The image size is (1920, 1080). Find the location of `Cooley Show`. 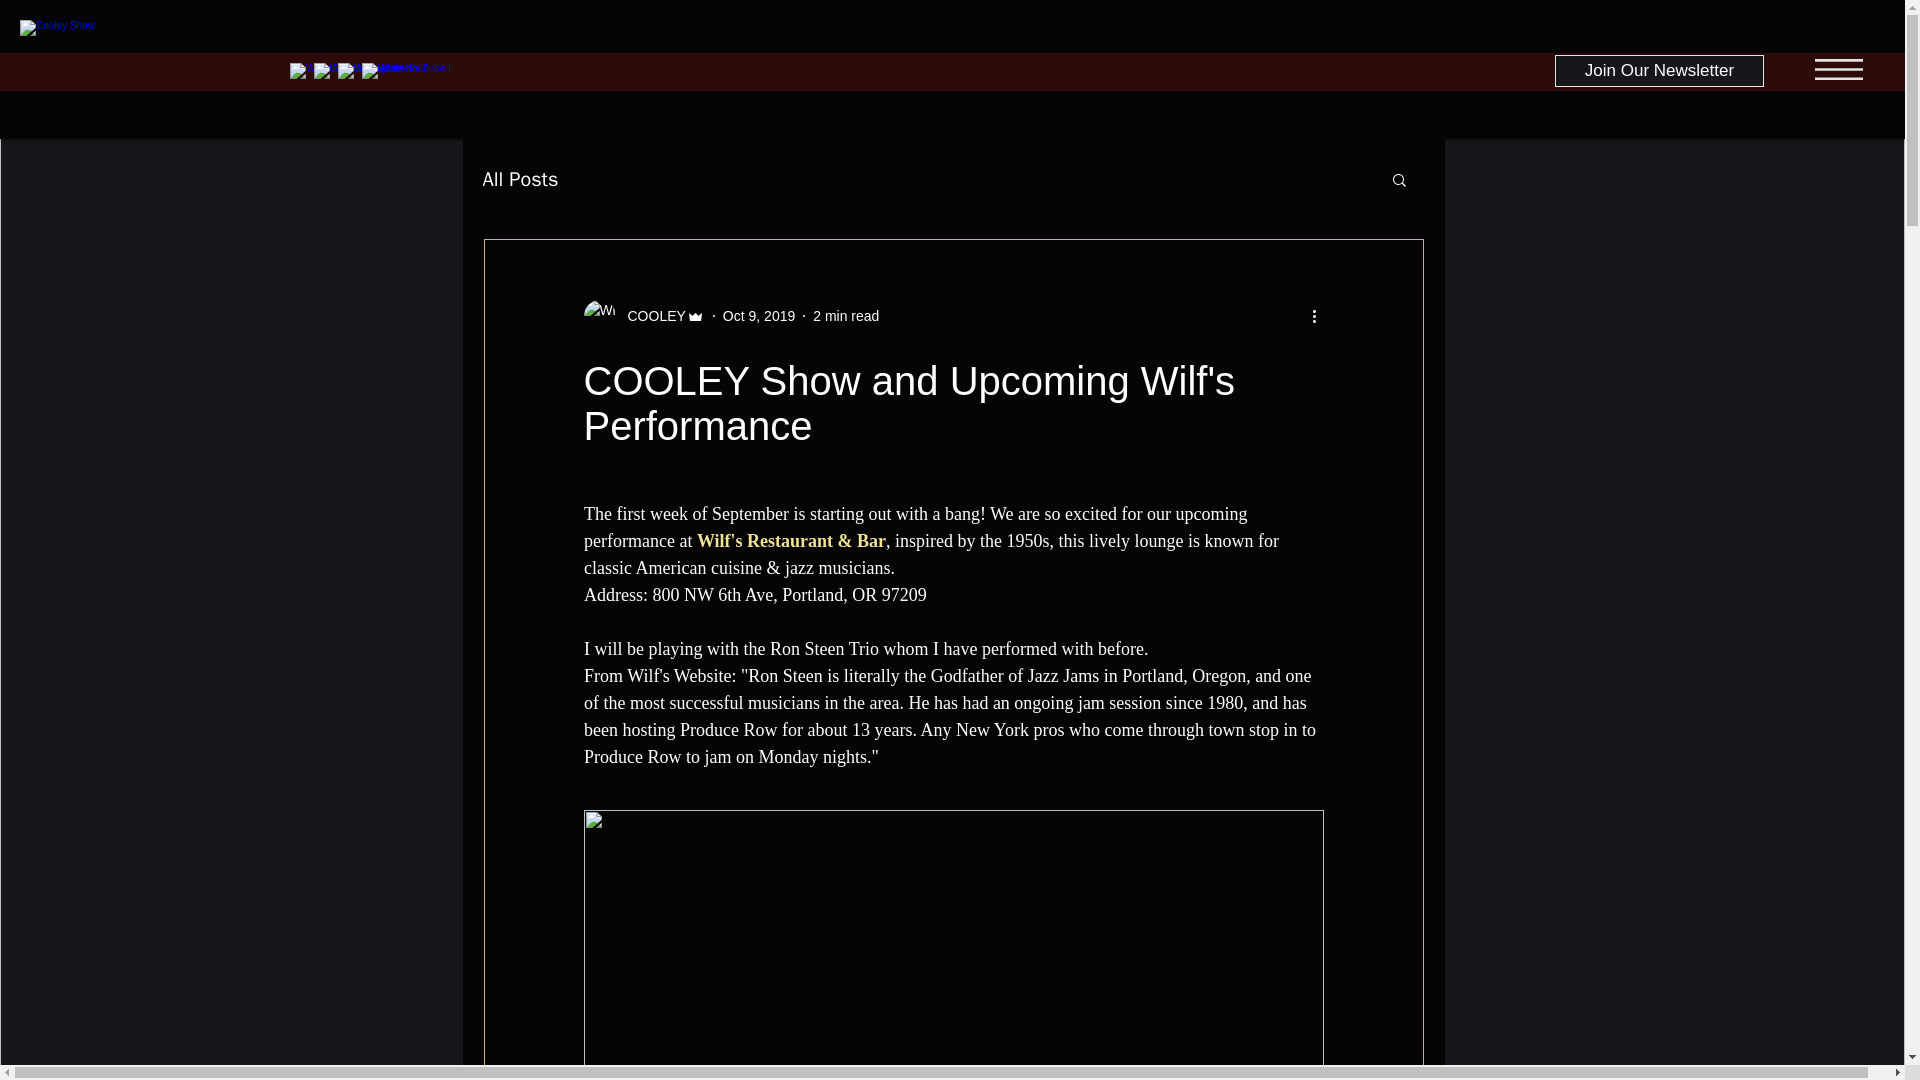

Cooley Show is located at coordinates (136, 75).